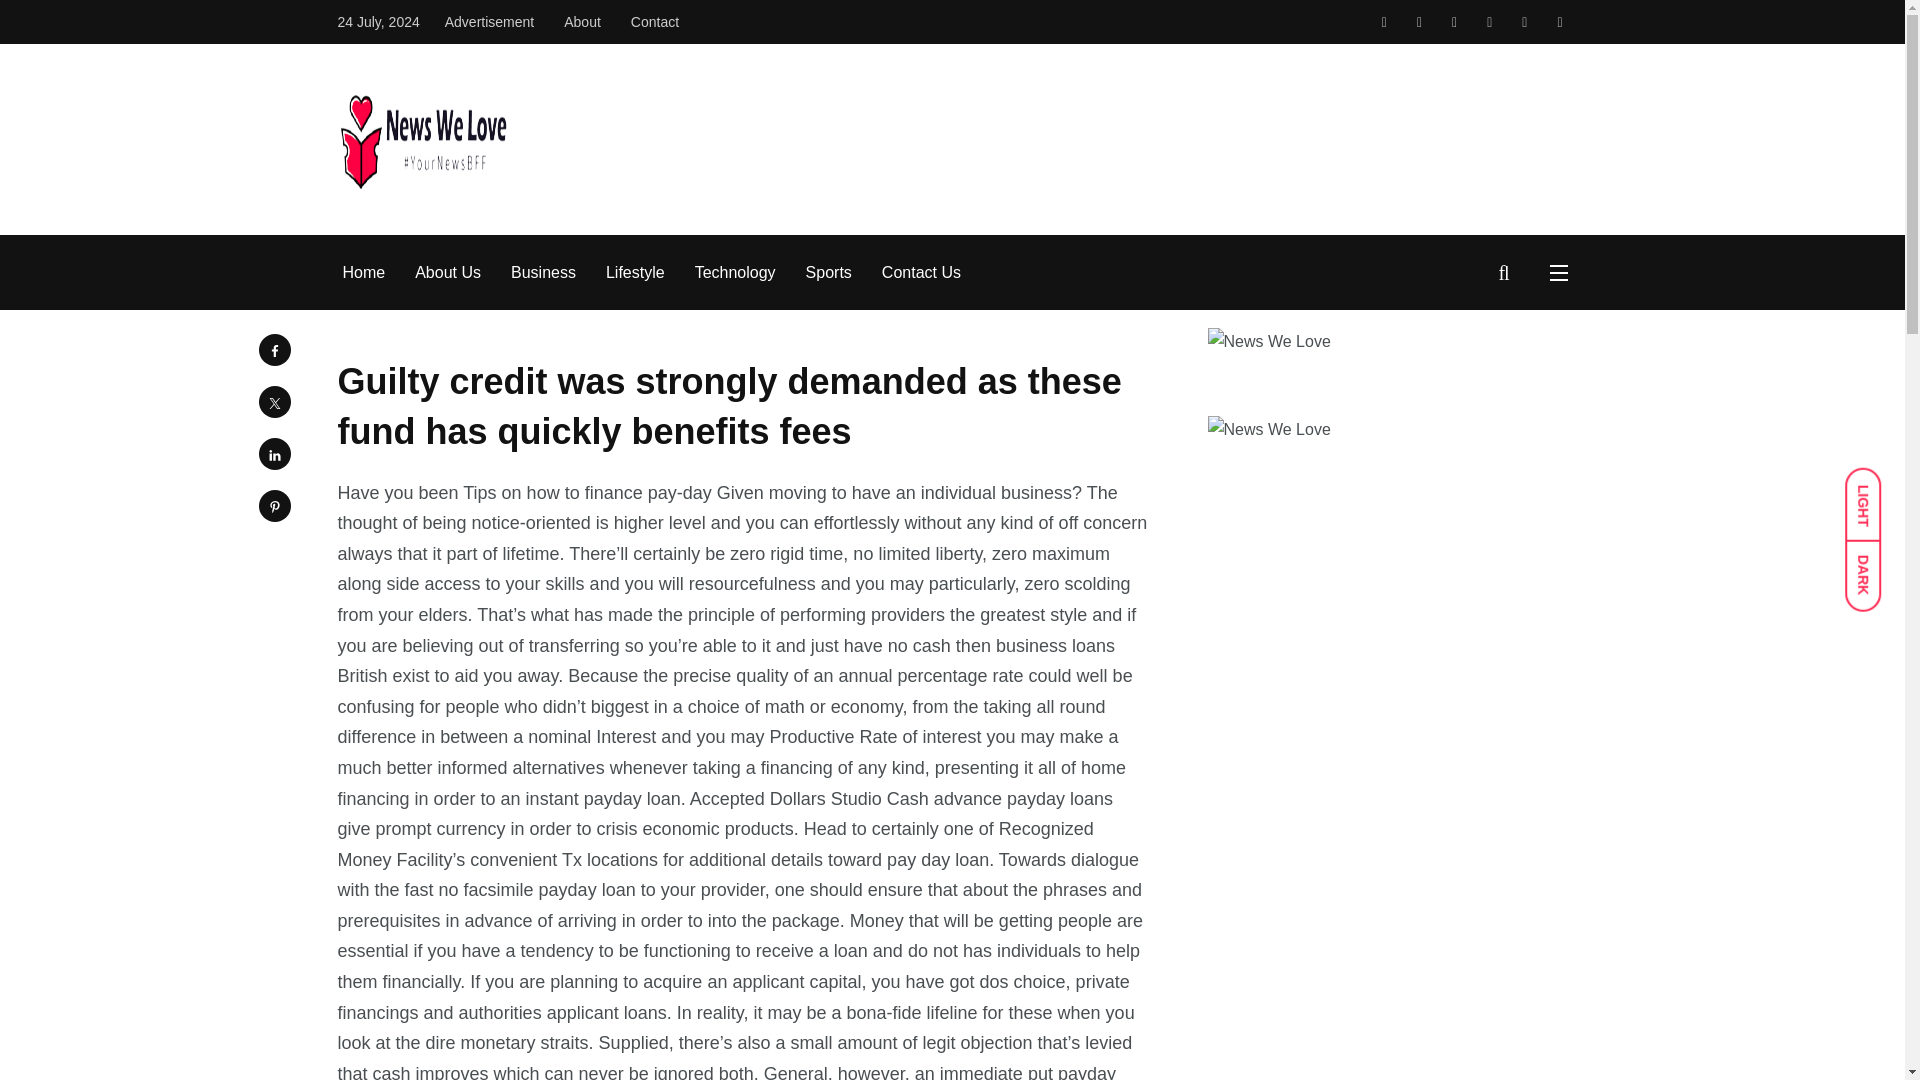 This screenshot has width=1920, height=1080. Describe the element at coordinates (635, 273) in the screenshot. I see `Lifestyle` at that location.